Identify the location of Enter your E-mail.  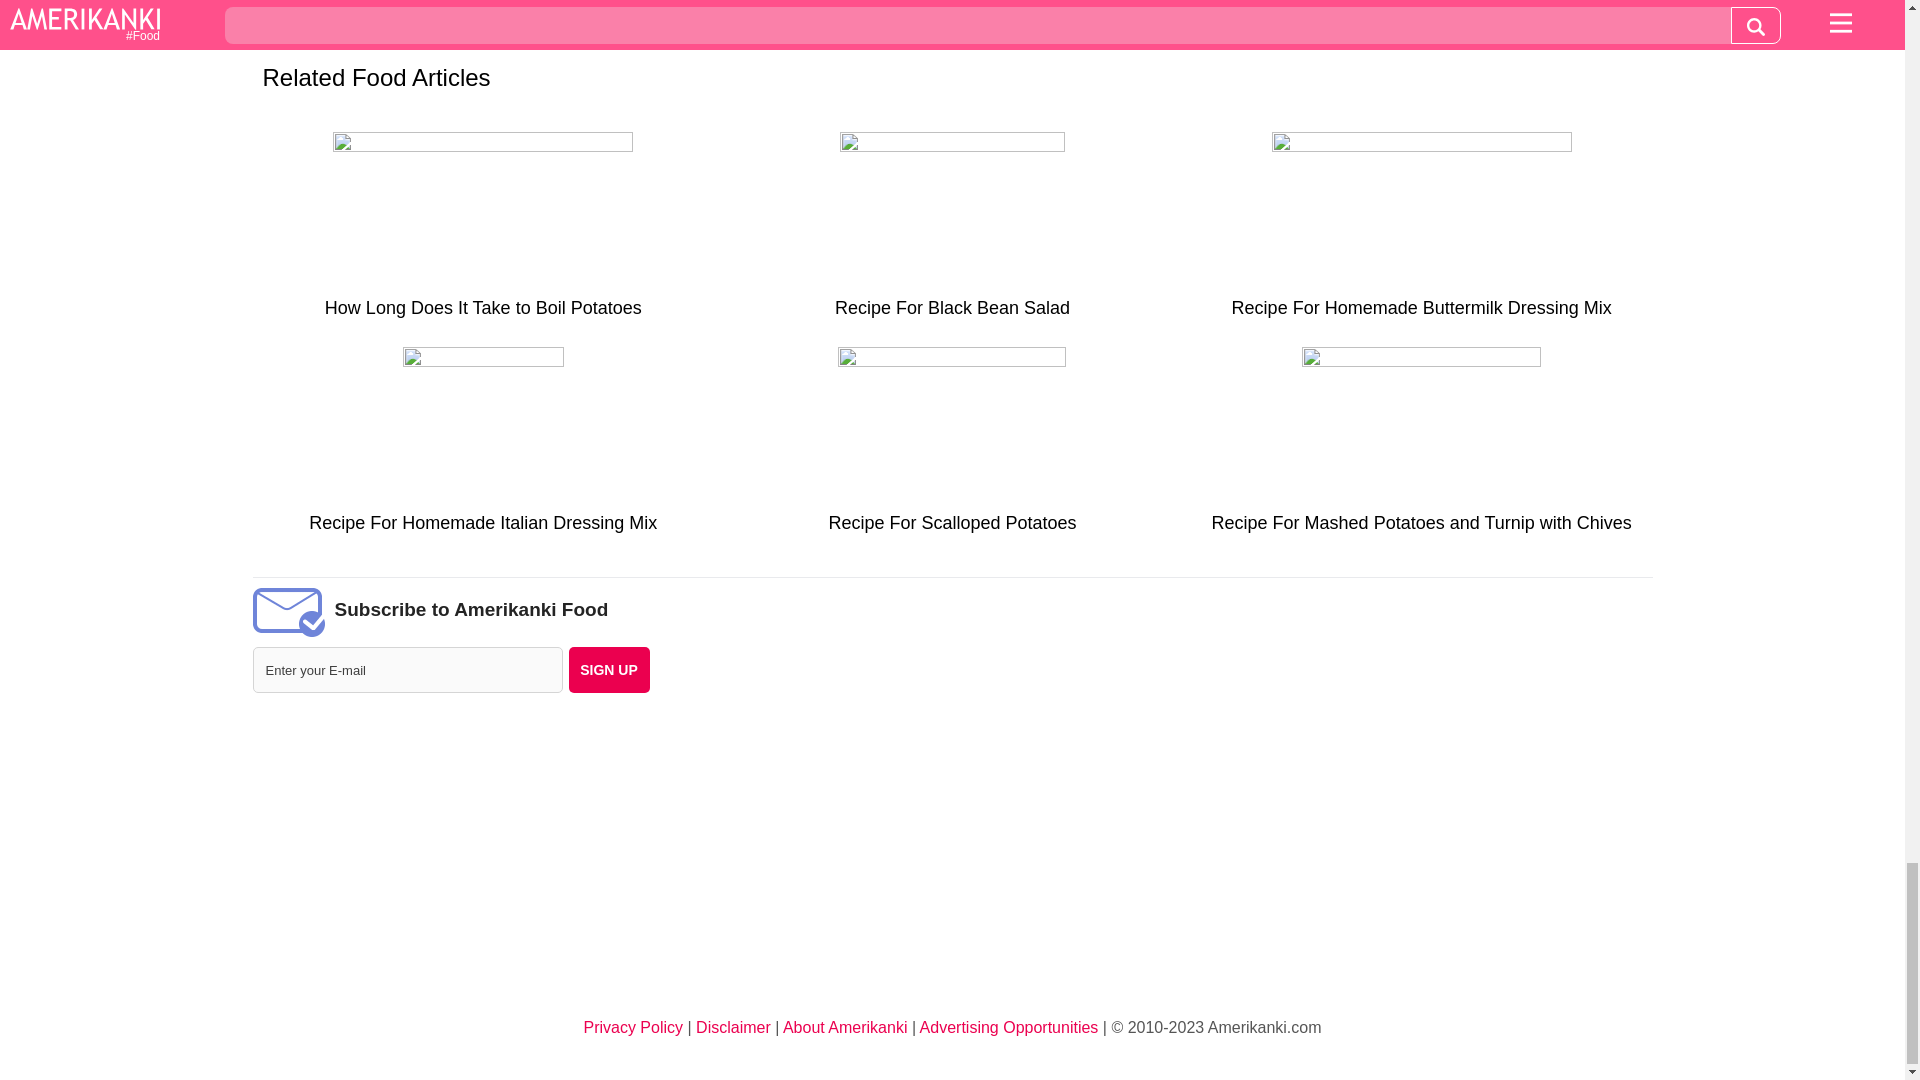
(406, 670).